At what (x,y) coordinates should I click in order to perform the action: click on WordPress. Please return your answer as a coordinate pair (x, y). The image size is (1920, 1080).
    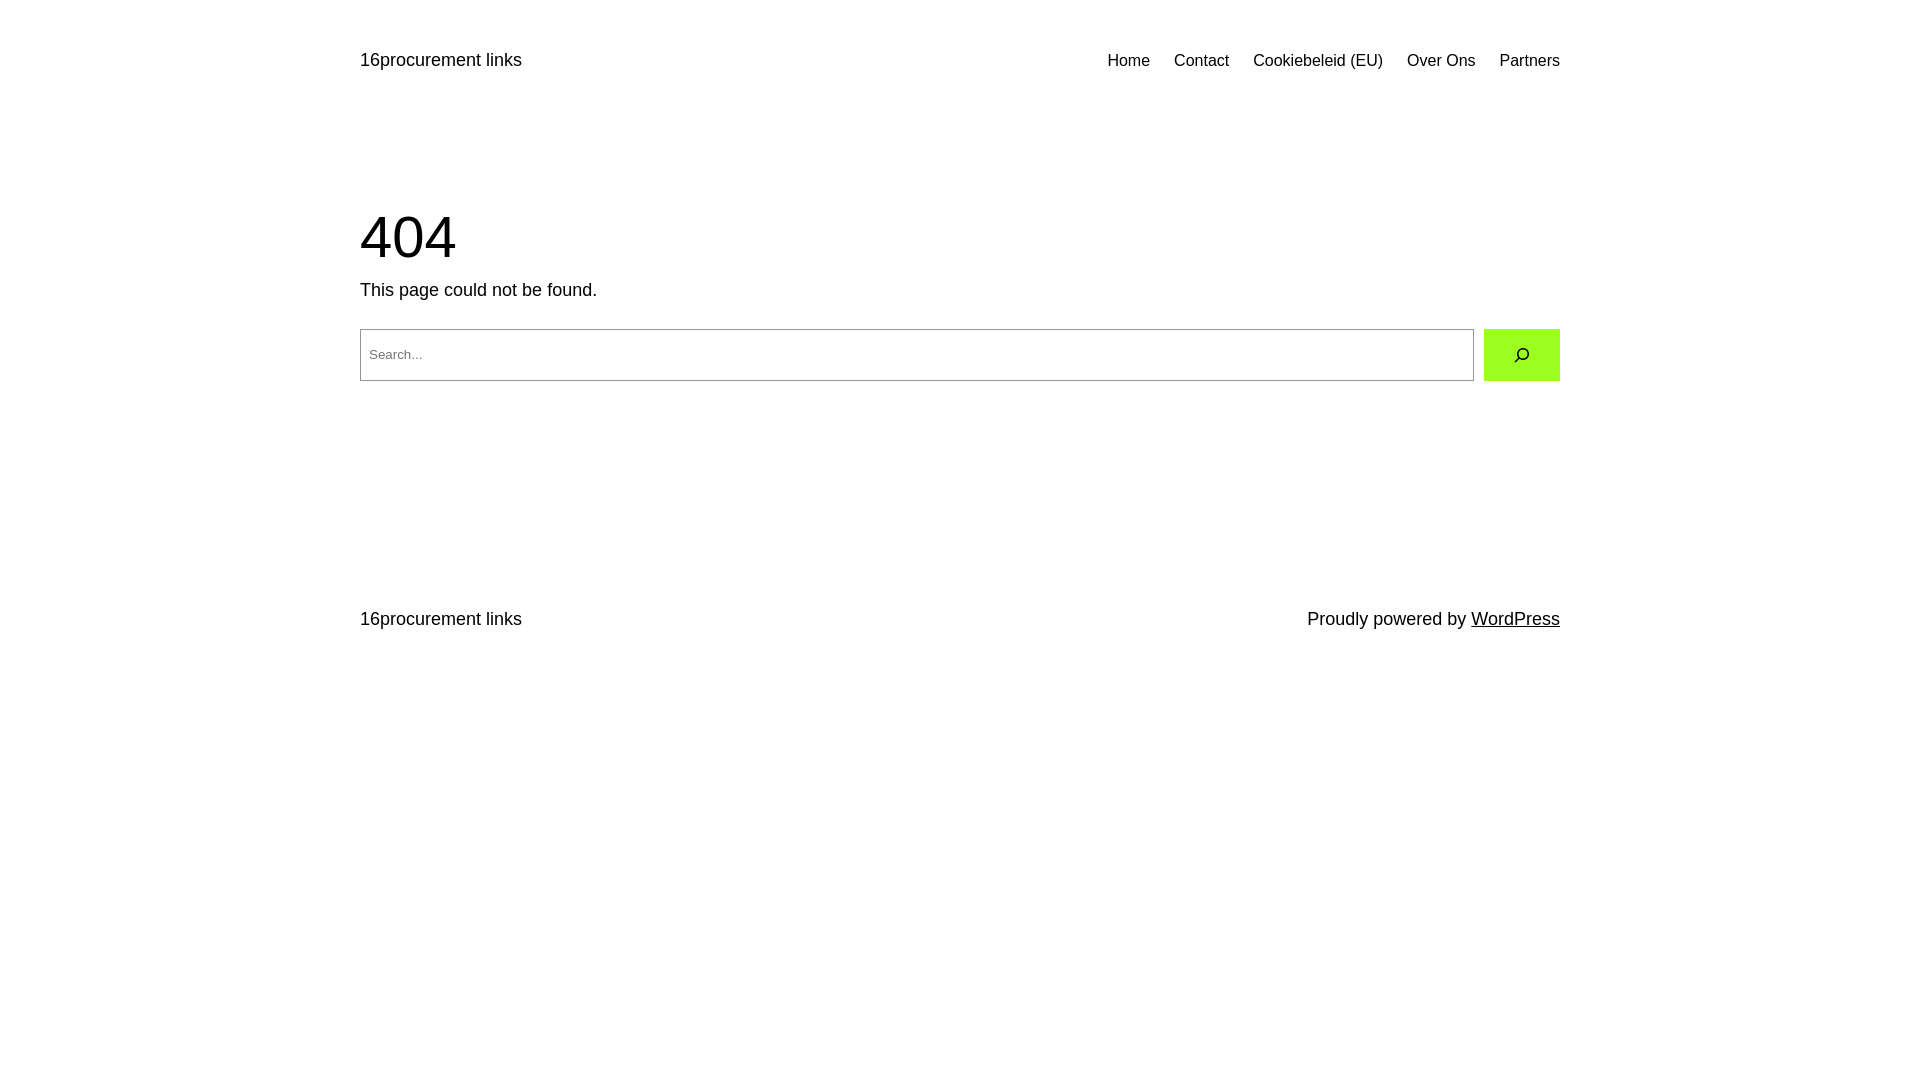
    Looking at the image, I should click on (1516, 619).